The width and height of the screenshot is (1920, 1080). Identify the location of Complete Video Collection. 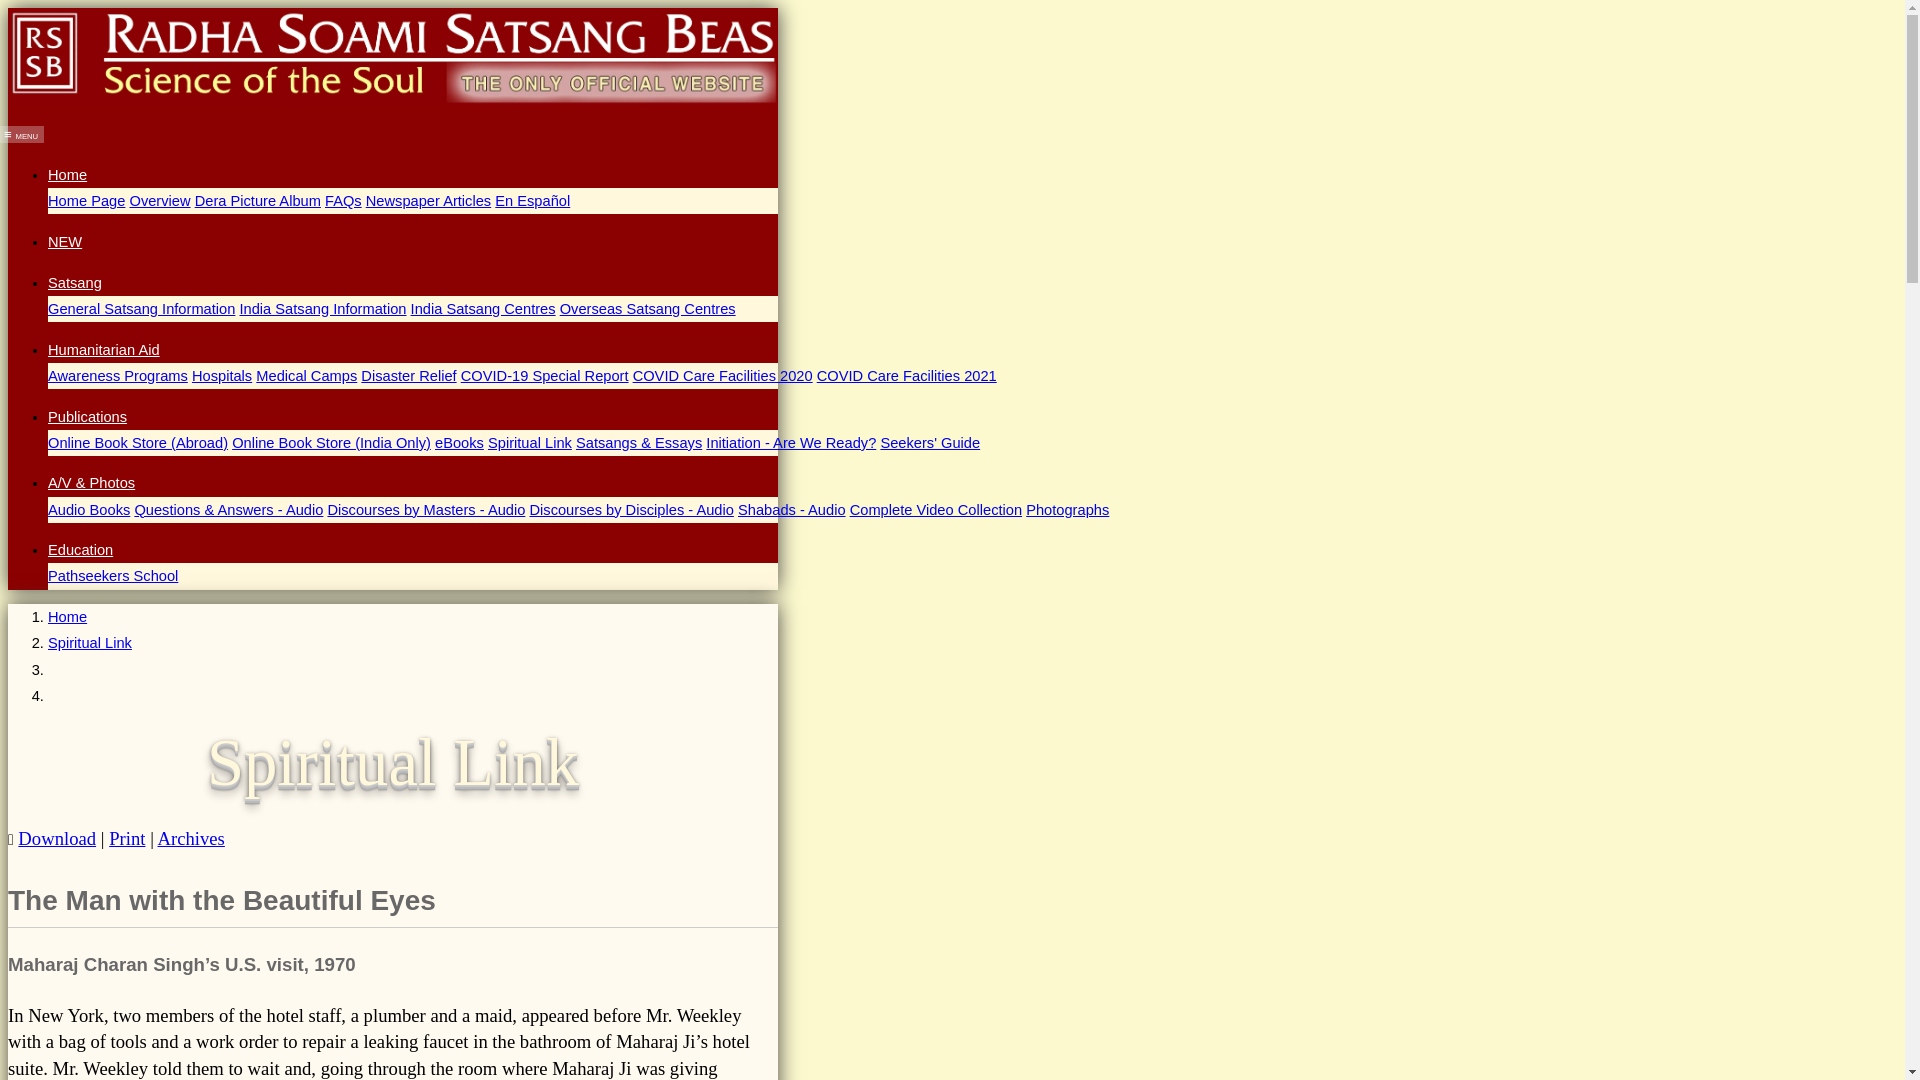
(936, 510).